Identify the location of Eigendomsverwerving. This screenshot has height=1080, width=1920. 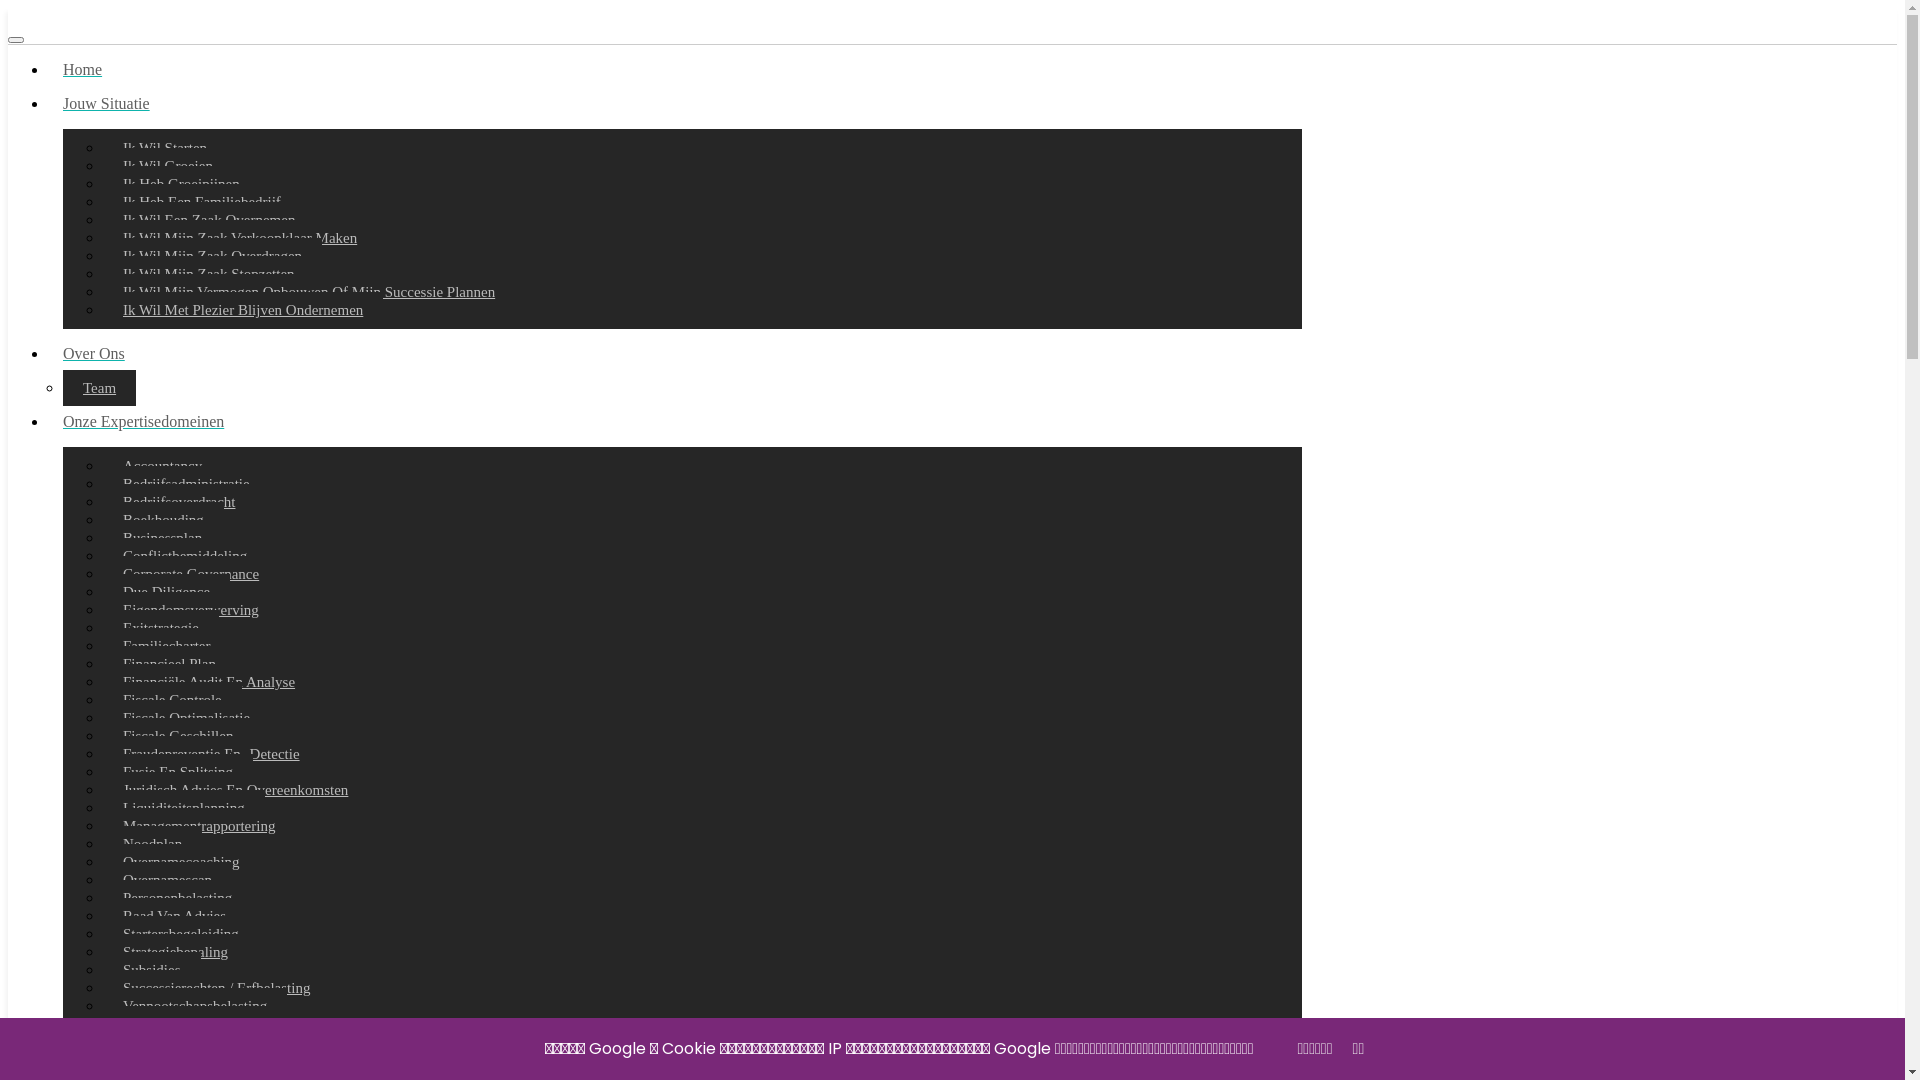
(191, 610).